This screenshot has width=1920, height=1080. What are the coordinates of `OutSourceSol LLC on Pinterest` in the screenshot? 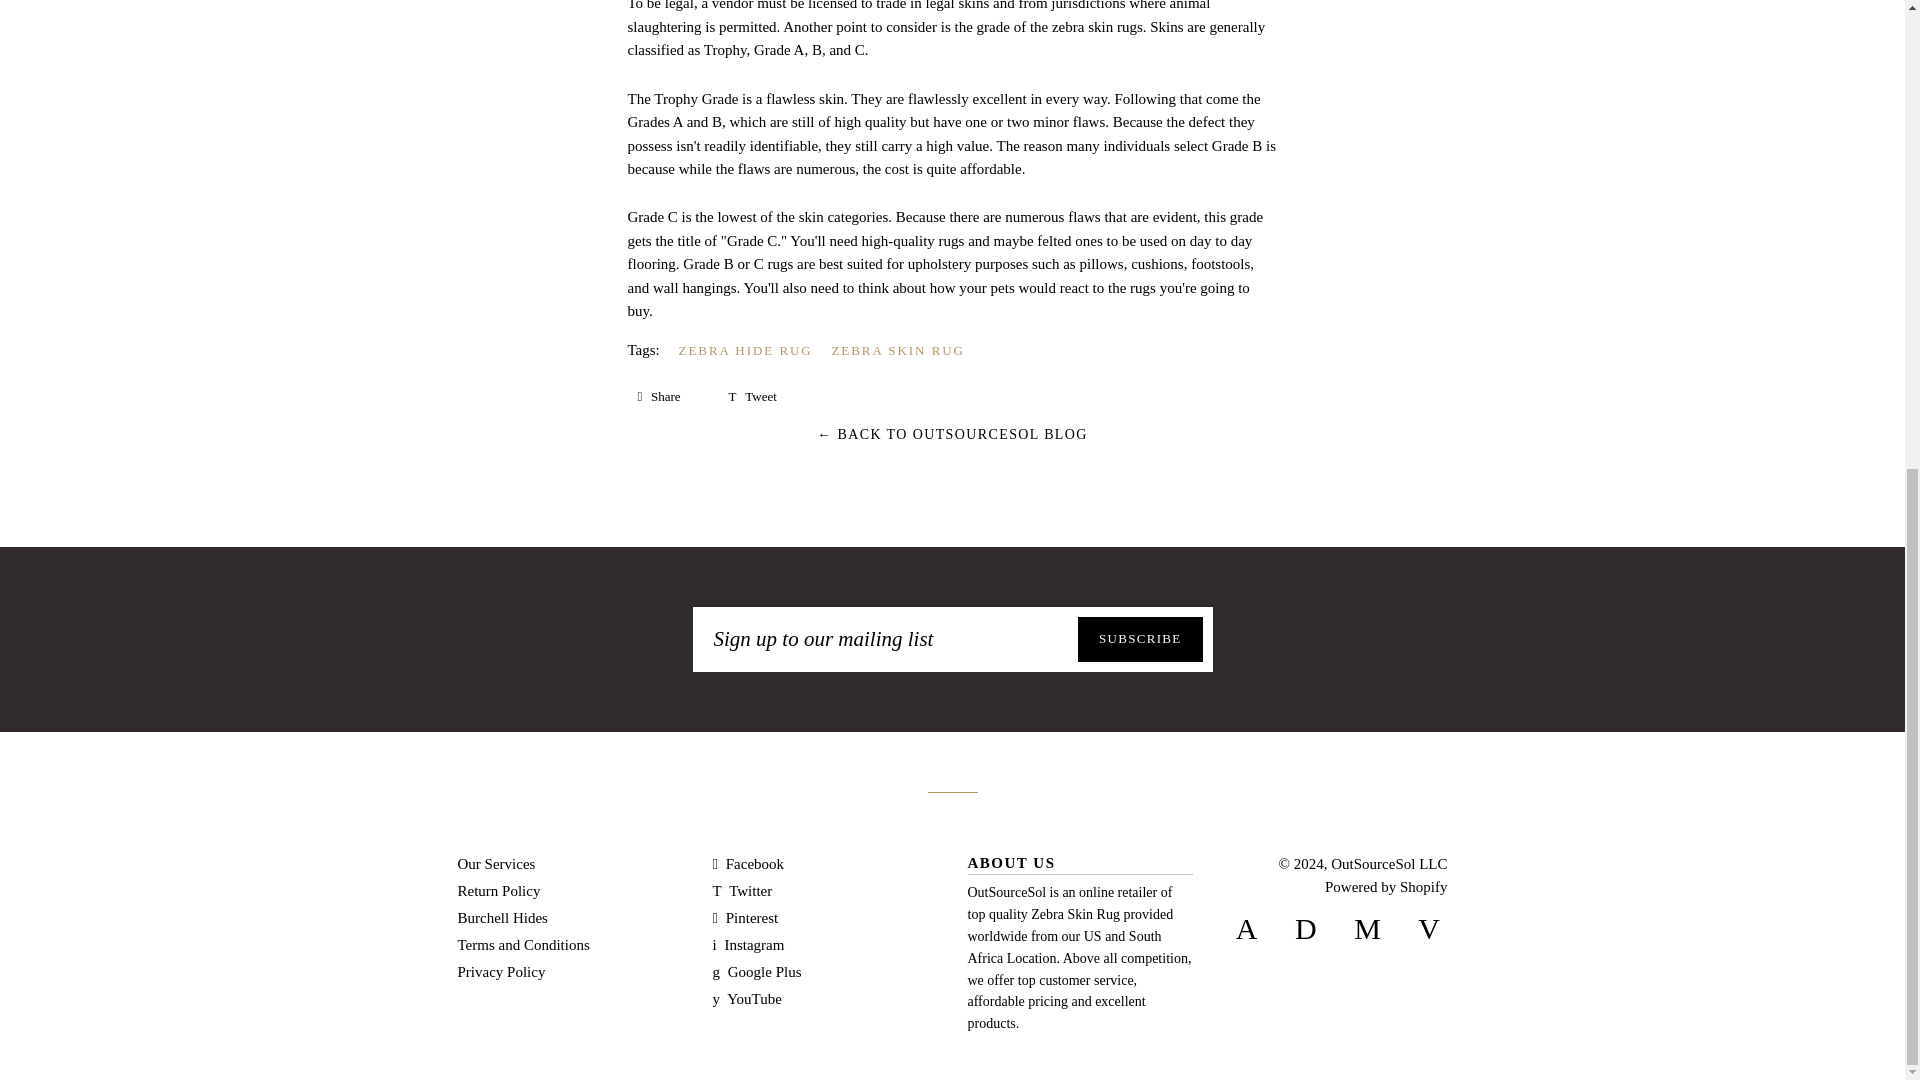 It's located at (744, 918).